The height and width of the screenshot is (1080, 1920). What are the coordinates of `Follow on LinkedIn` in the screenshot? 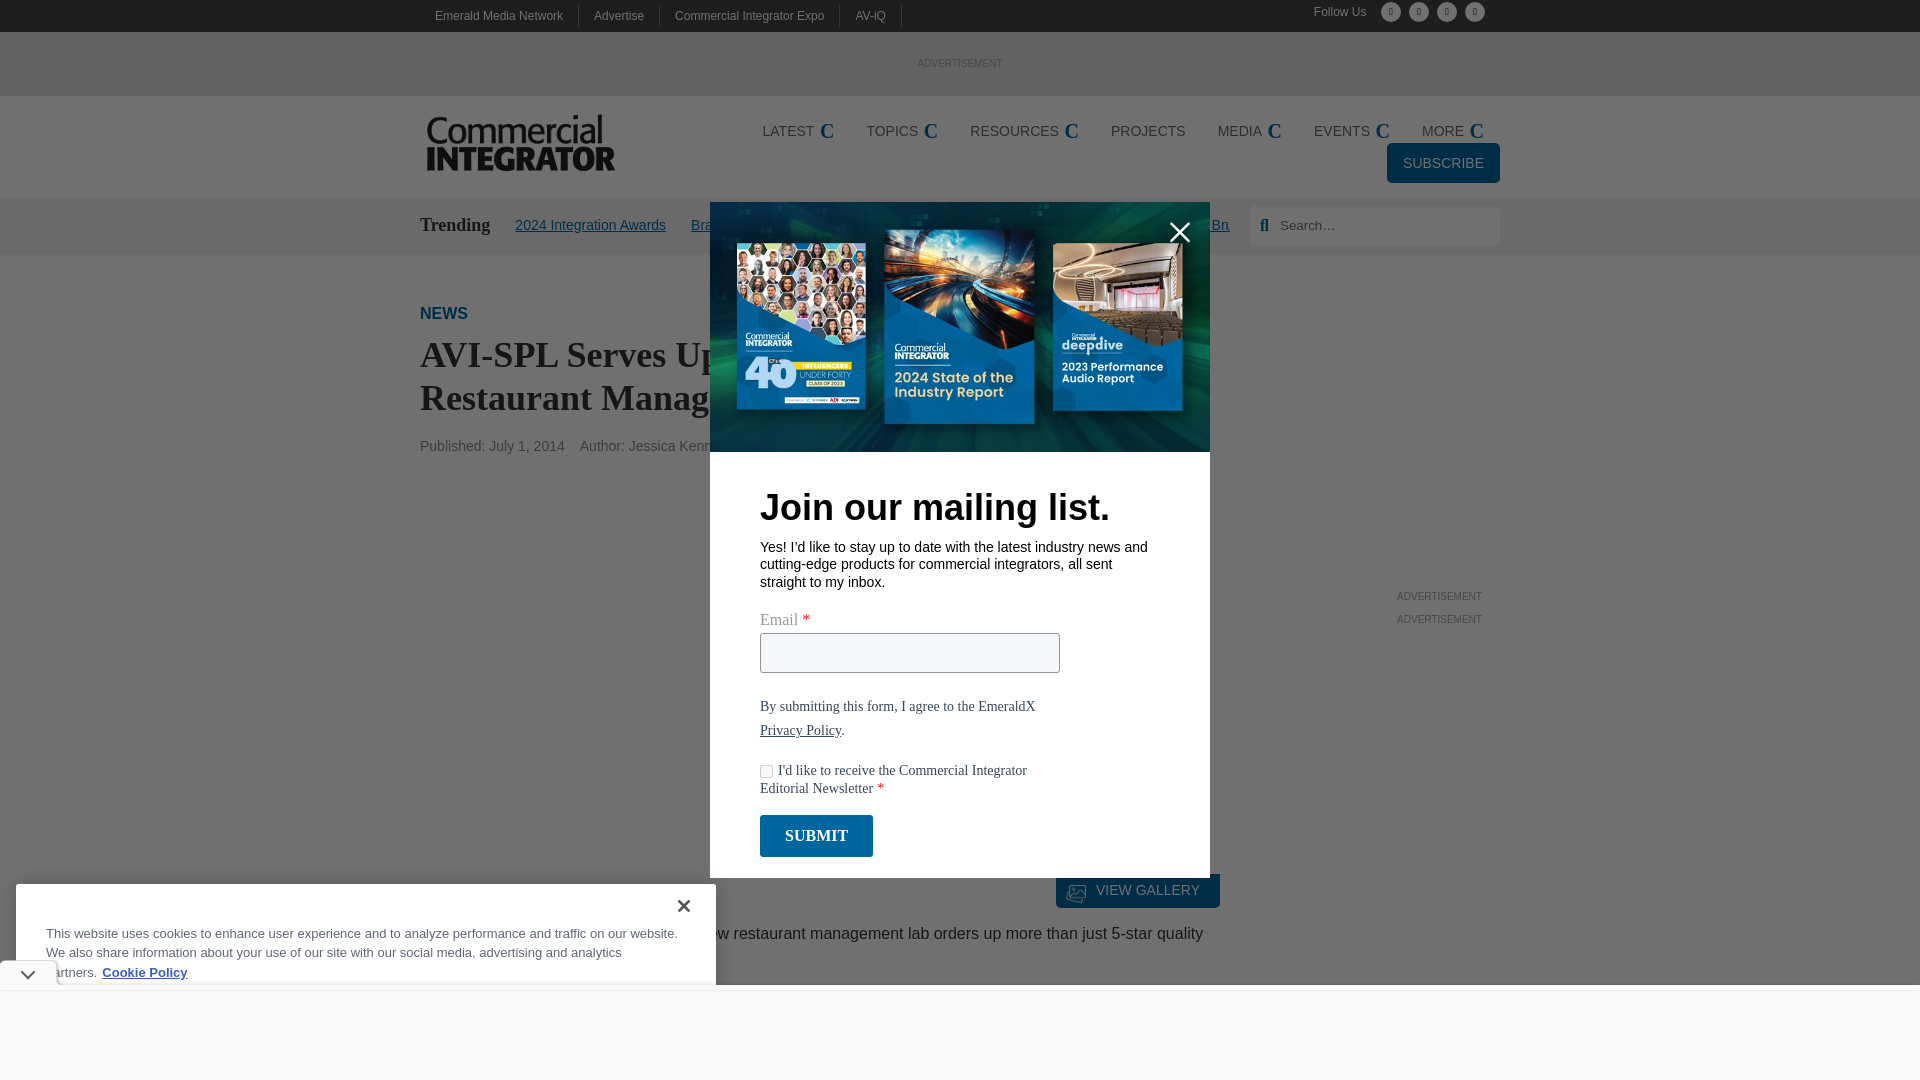 It's located at (1446, 12).